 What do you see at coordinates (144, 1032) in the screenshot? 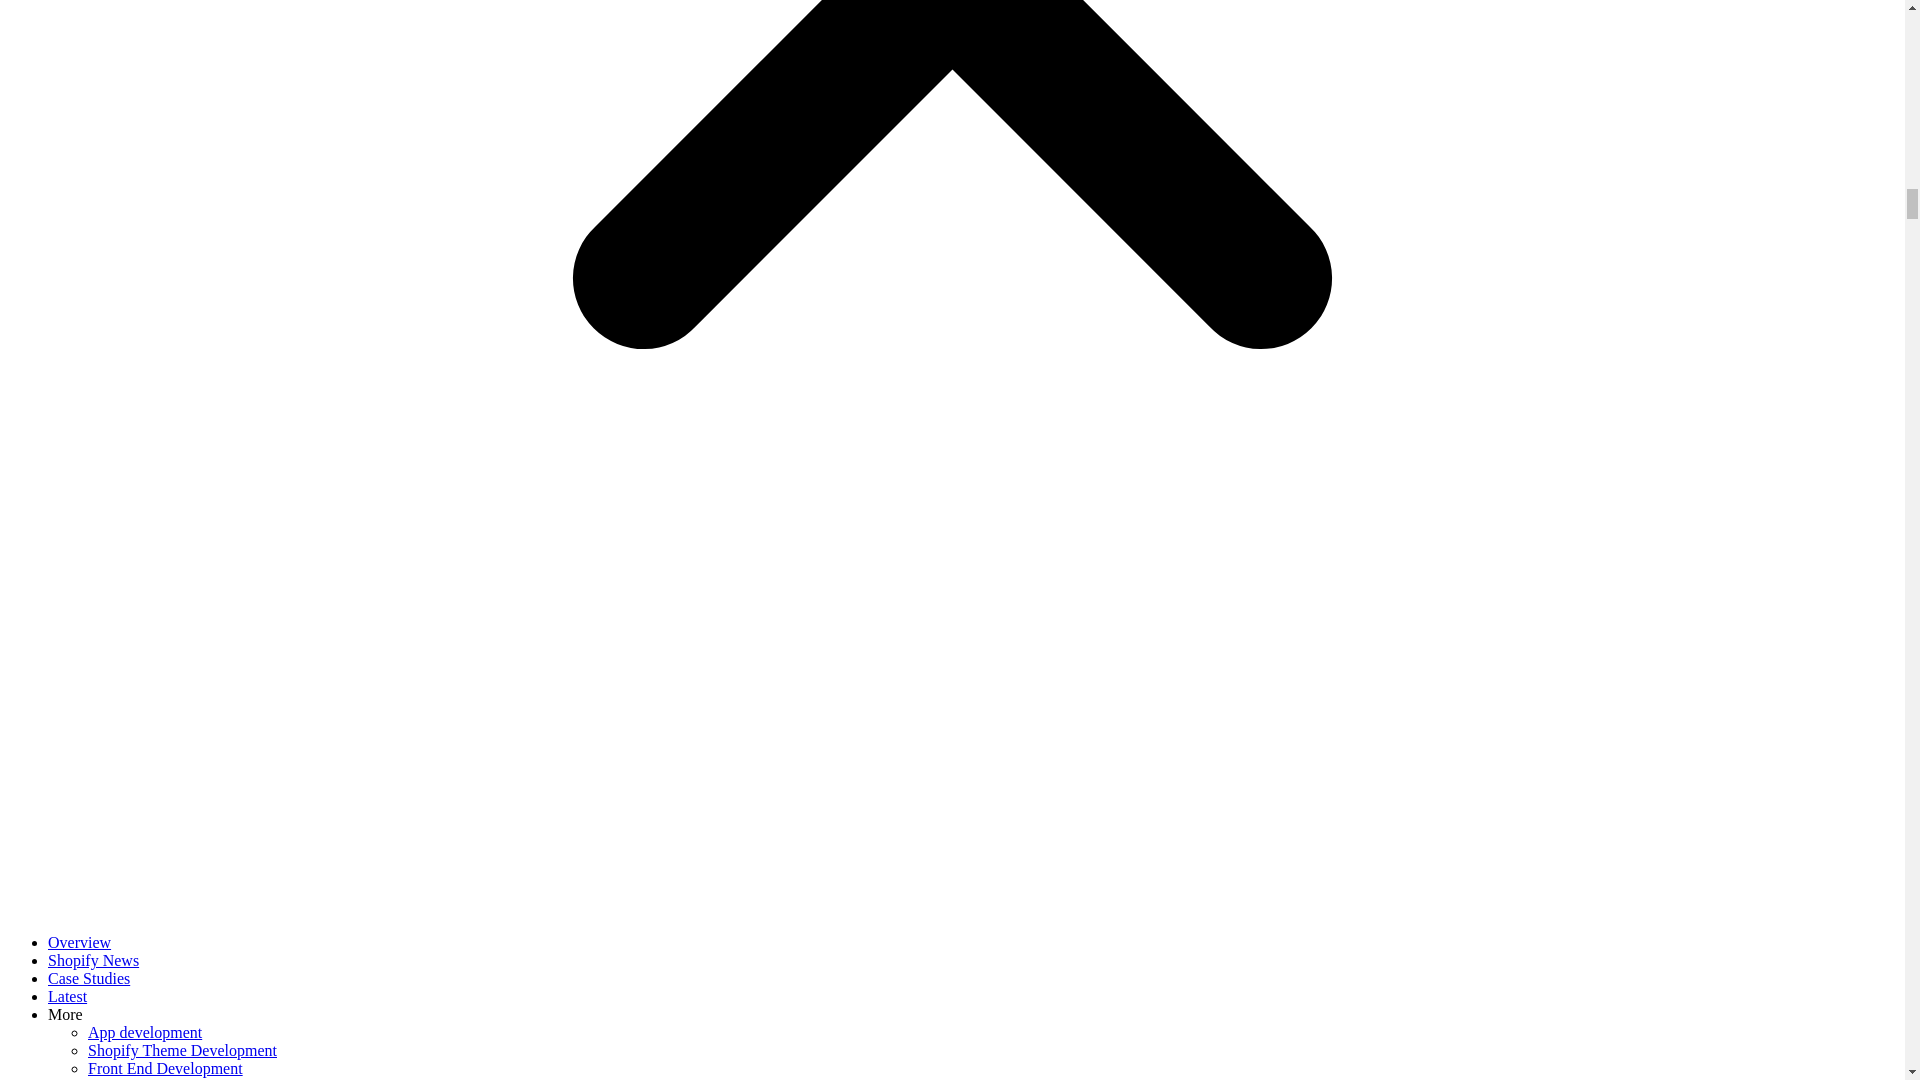
I see `App development` at bounding box center [144, 1032].